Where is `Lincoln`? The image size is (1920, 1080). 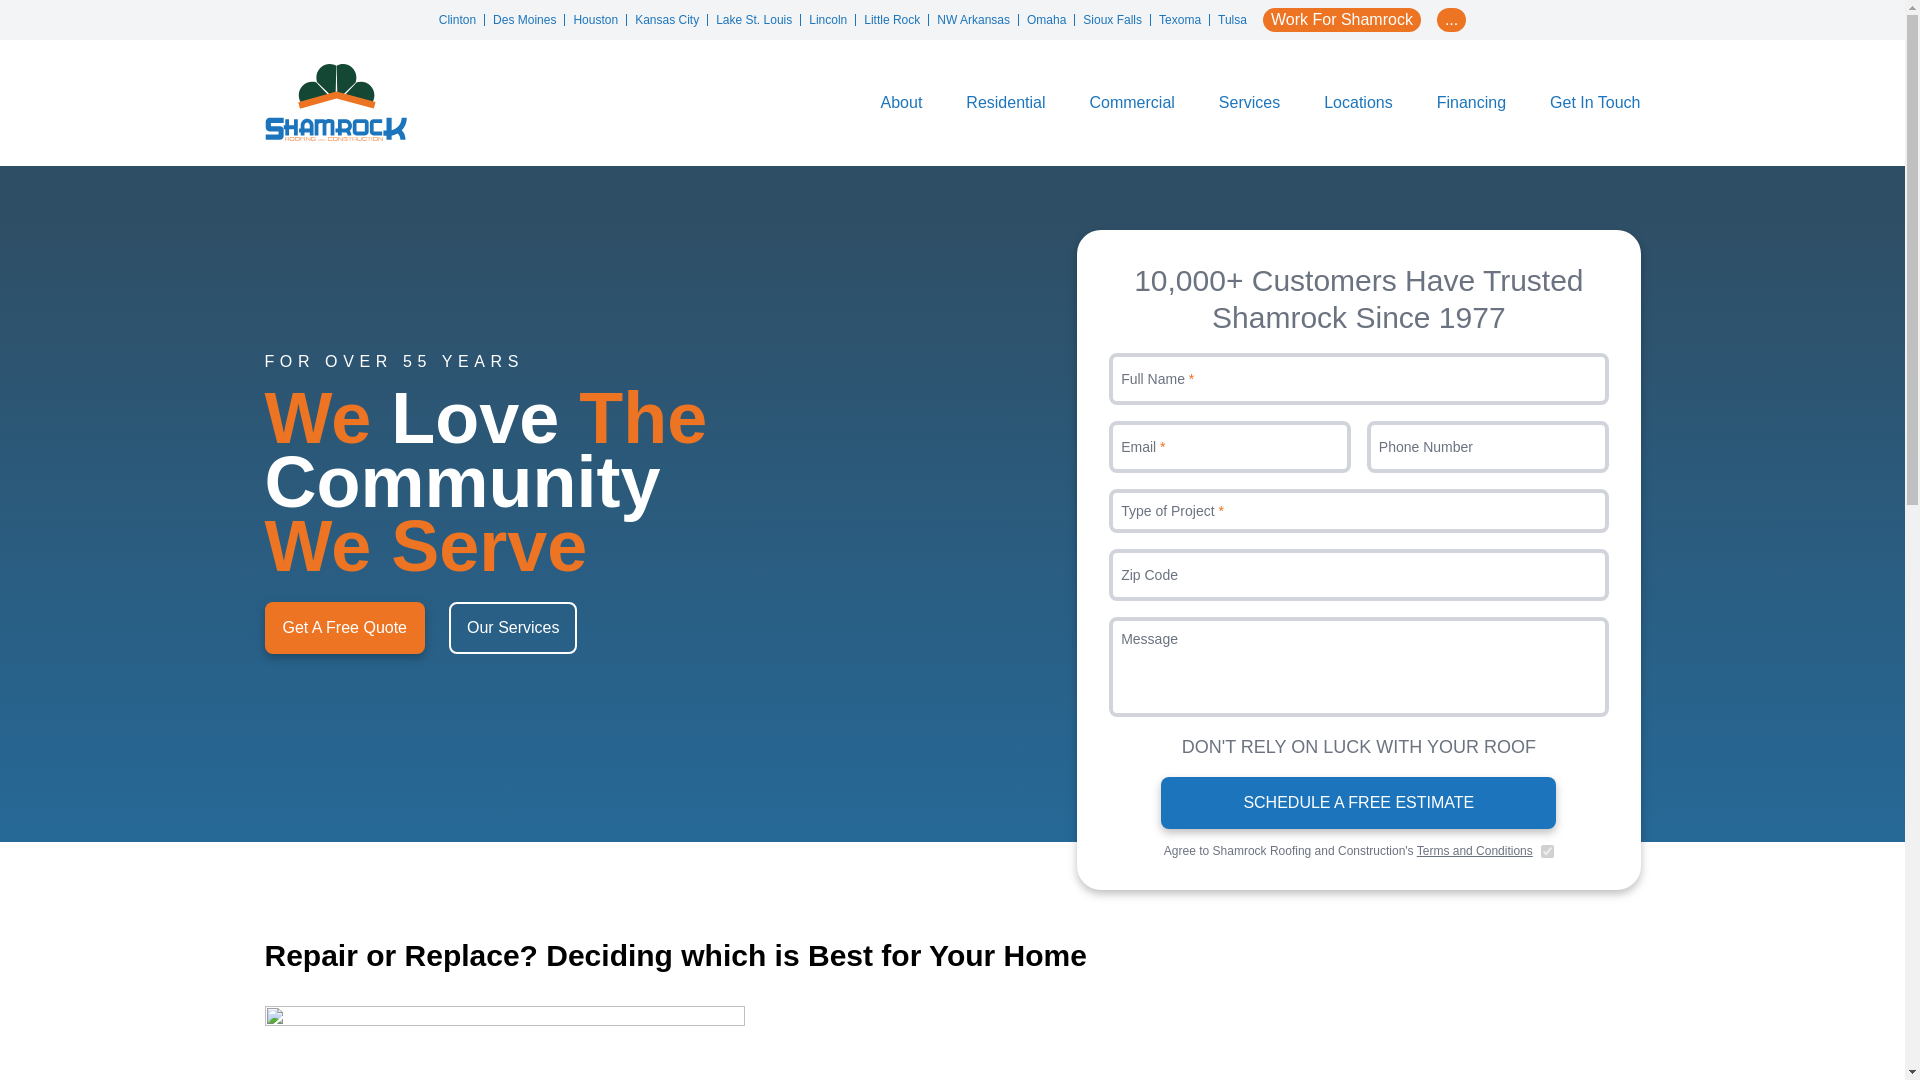 Lincoln is located at coordinates (832, 20).